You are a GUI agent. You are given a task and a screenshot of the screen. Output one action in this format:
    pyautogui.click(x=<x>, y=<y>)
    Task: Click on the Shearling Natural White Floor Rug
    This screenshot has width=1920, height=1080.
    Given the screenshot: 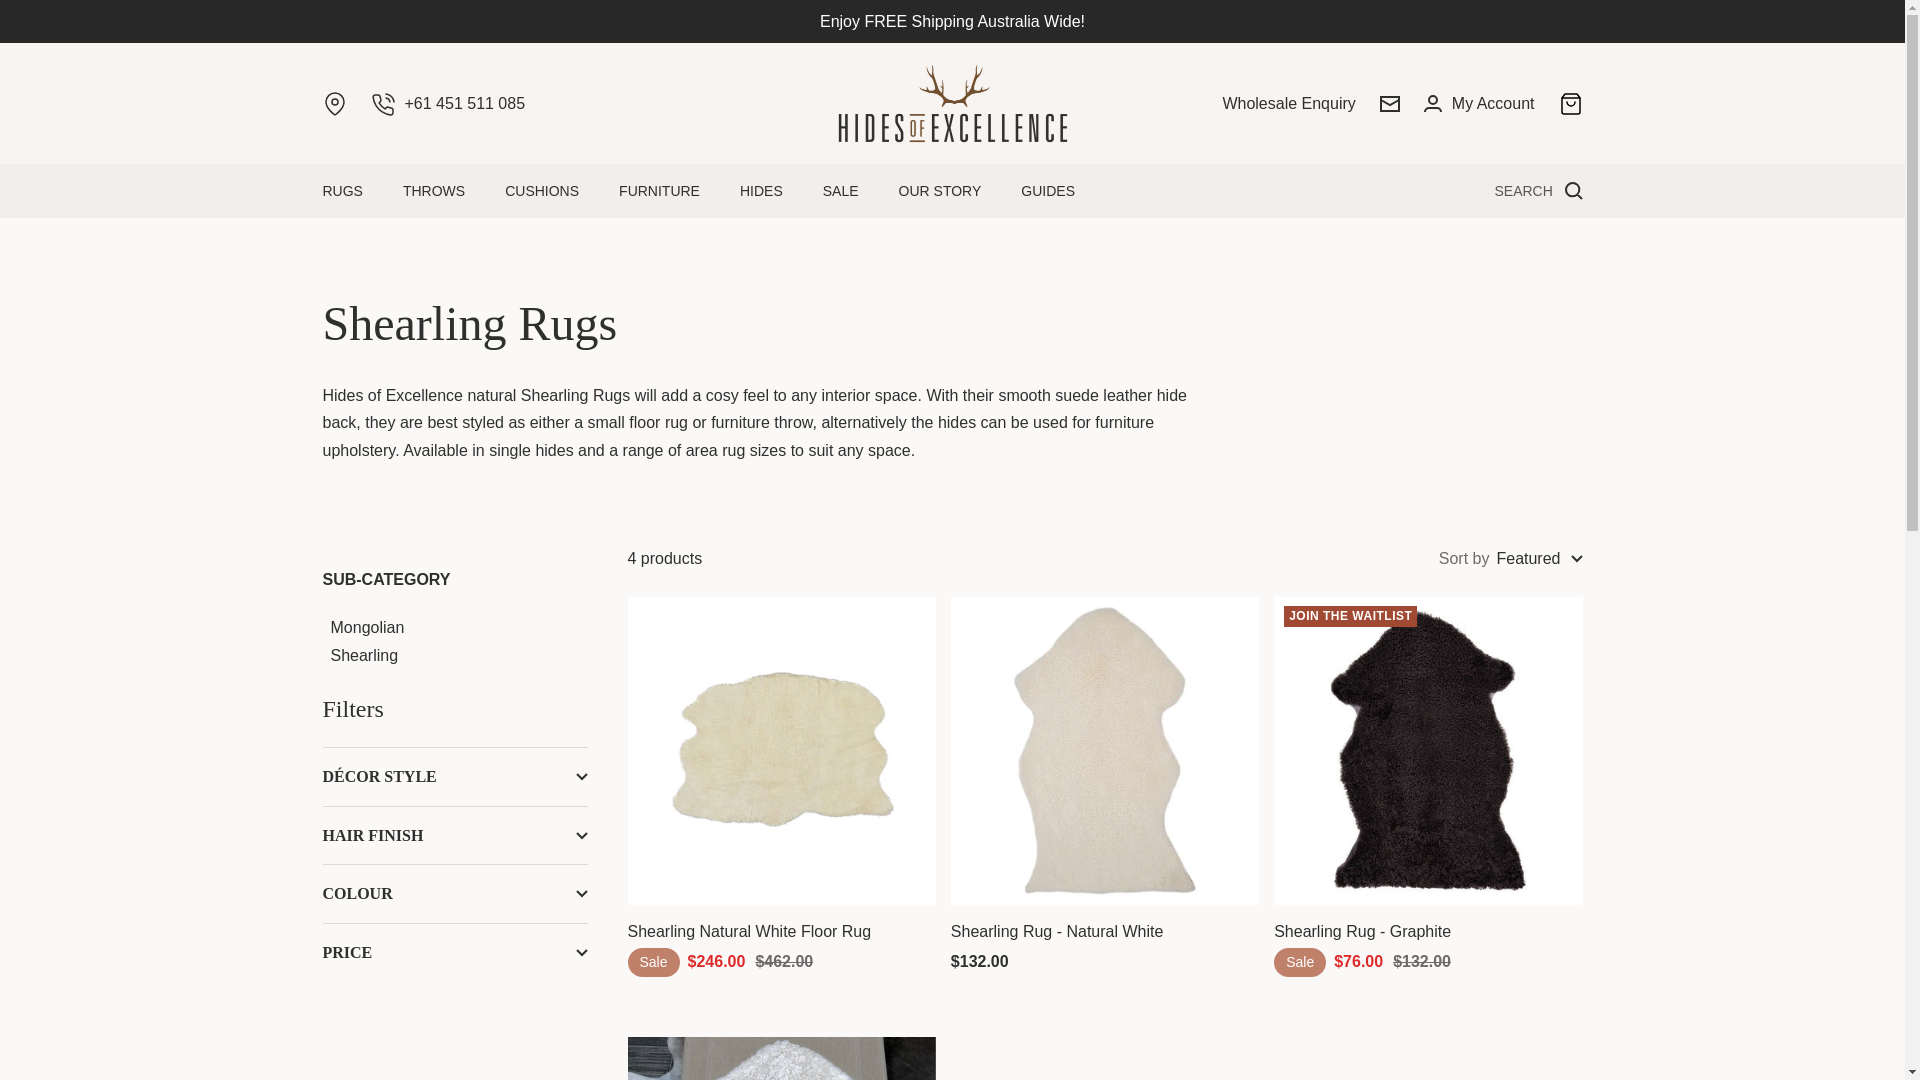 What is the action you would take?
    pyautogui.click(x=782, y=932)
    